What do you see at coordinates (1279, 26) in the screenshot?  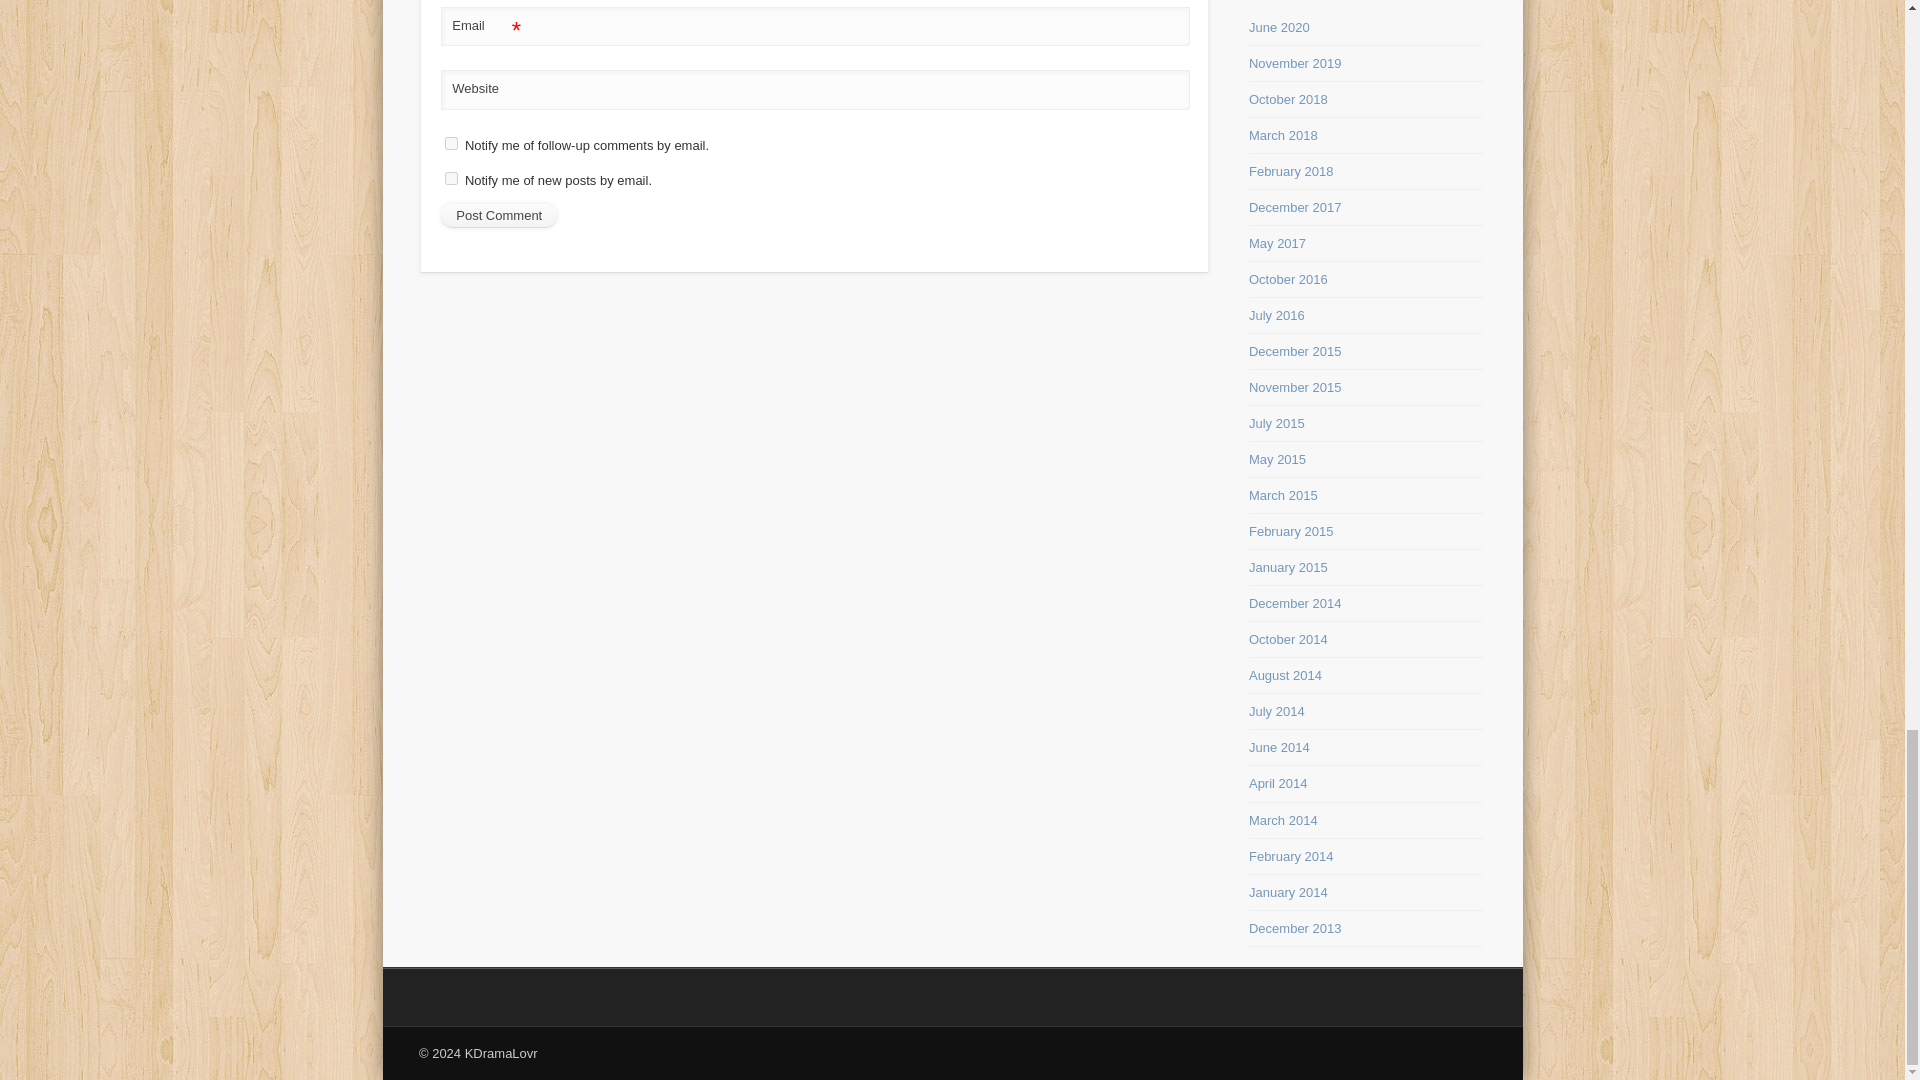 I see `June 2020` at bounding box center [1279, 26].